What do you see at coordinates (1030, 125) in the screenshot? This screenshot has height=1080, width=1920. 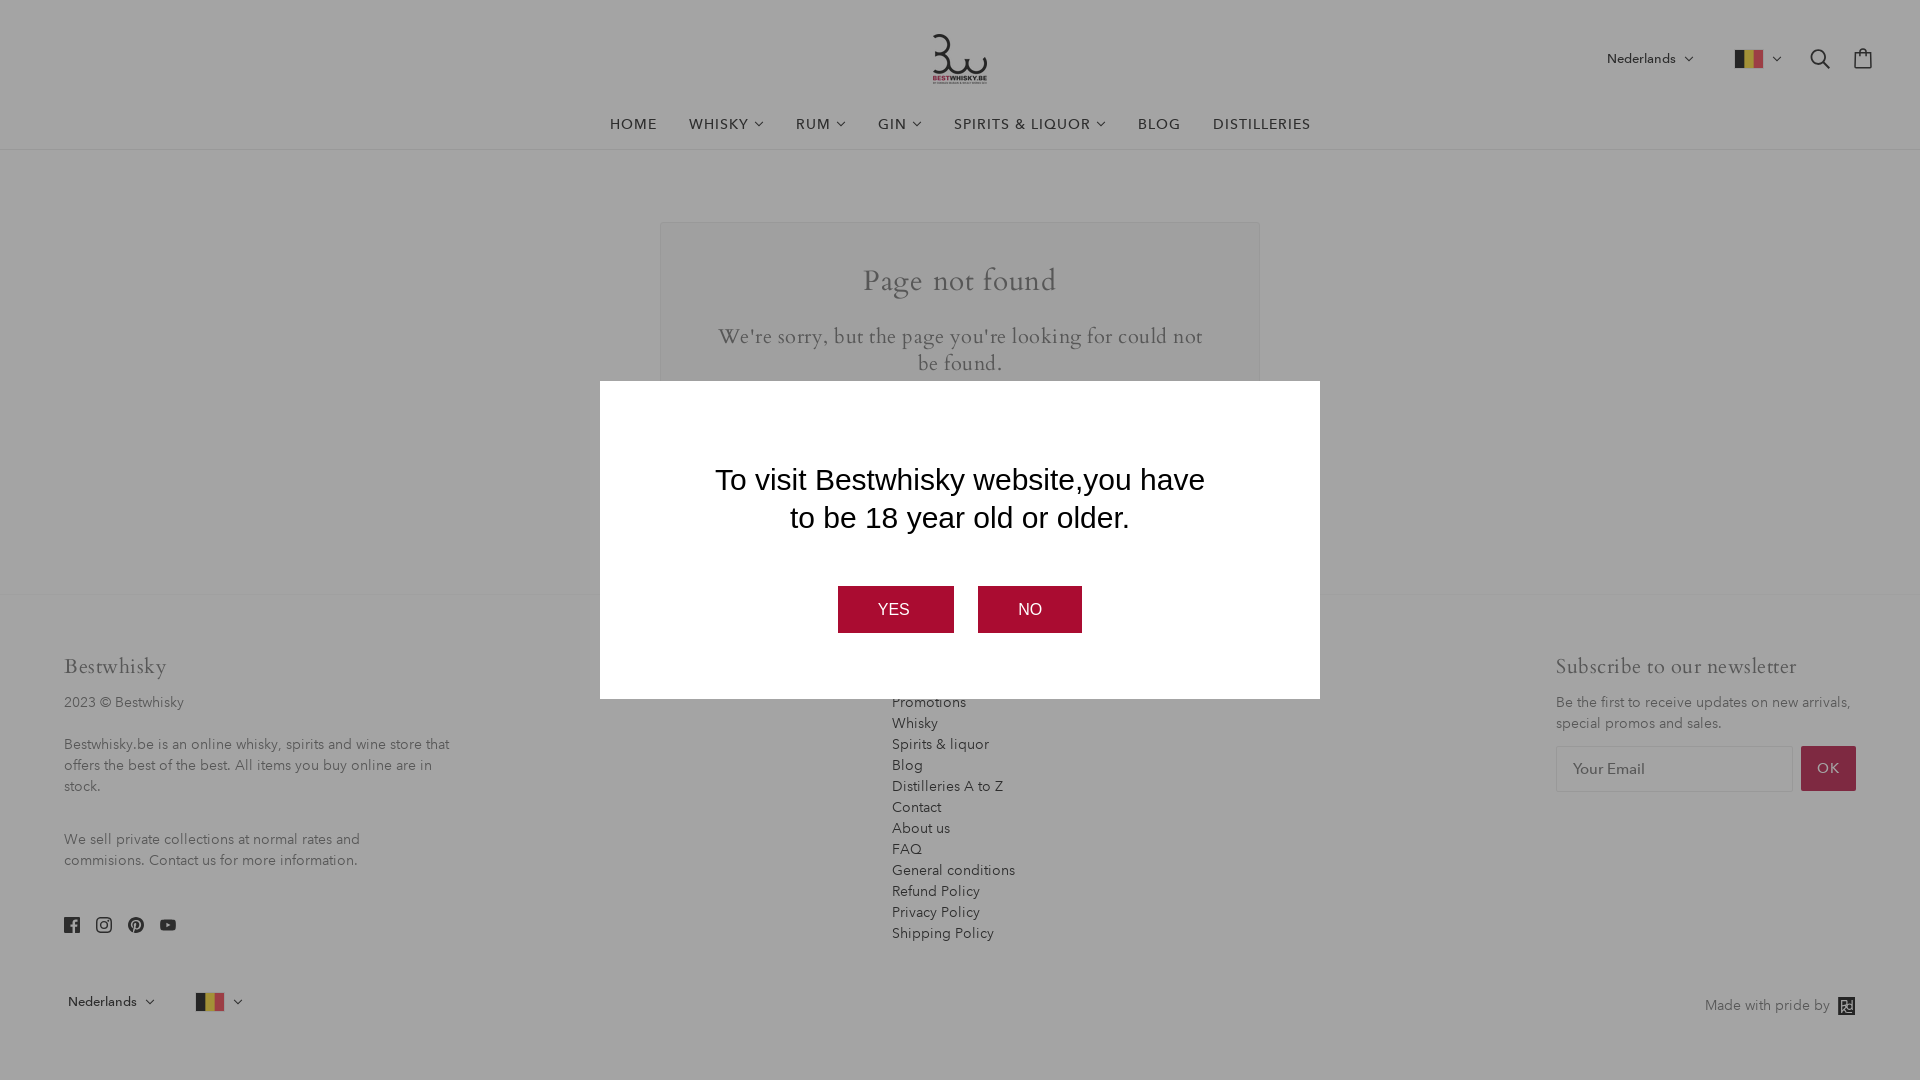 I see `SPIRITS & LIQUOR
 ` at bounding box center [1030, 125].